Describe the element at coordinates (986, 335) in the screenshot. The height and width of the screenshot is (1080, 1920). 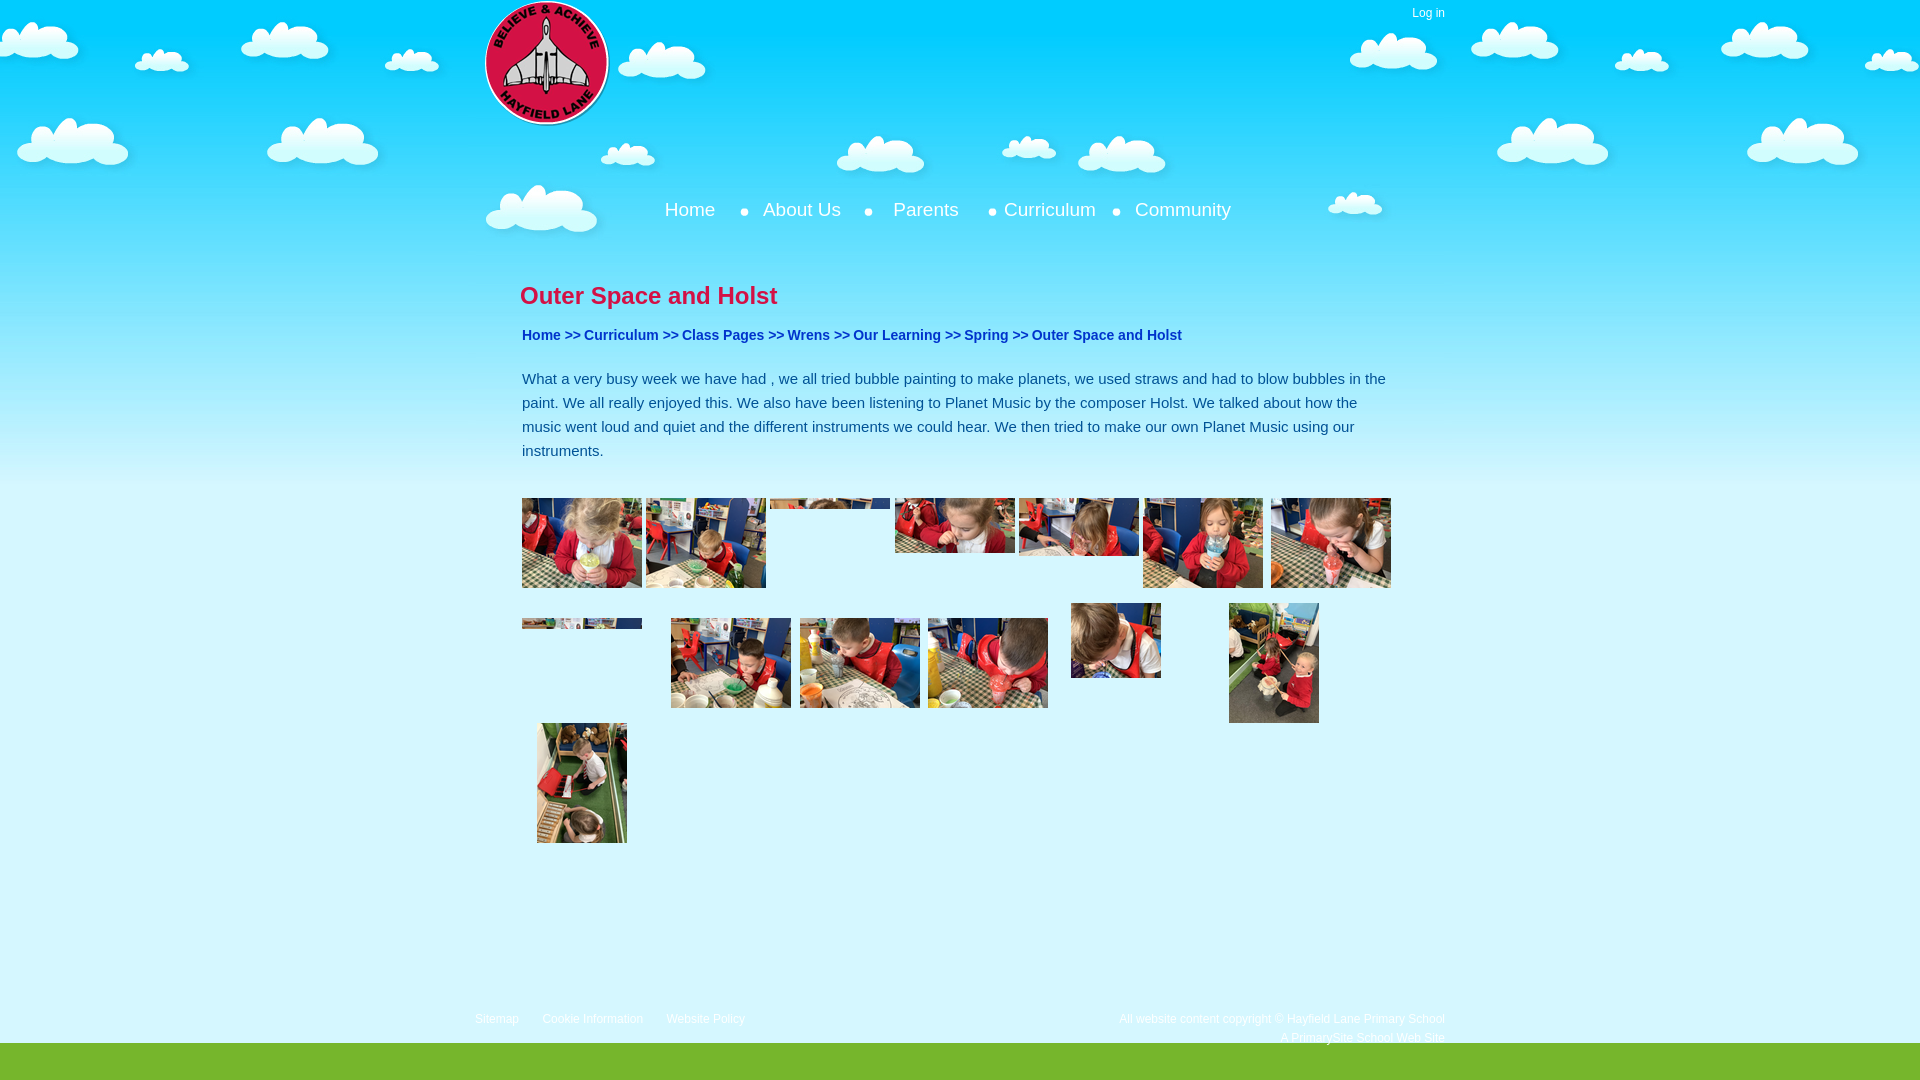
I see `Spring` at that location.